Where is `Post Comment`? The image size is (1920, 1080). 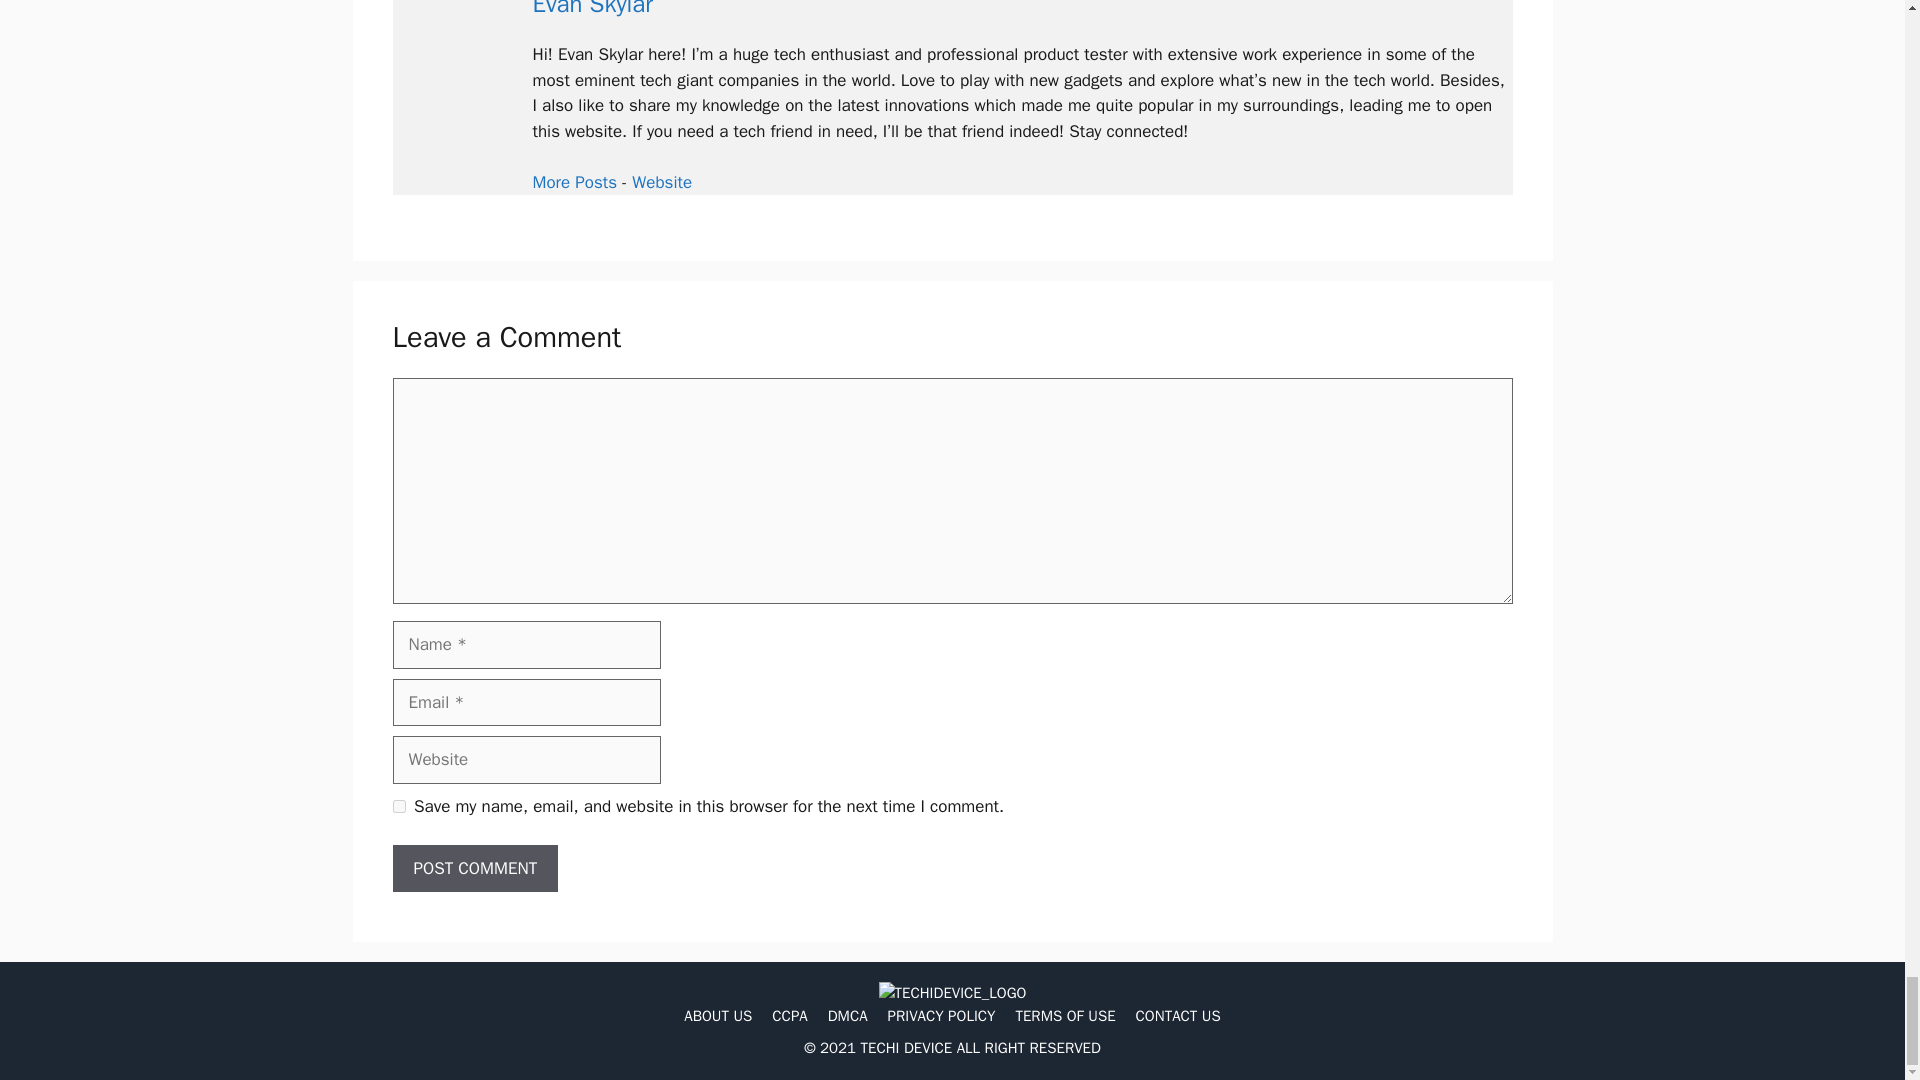 Post Comment is located at coordinates (474, 868).